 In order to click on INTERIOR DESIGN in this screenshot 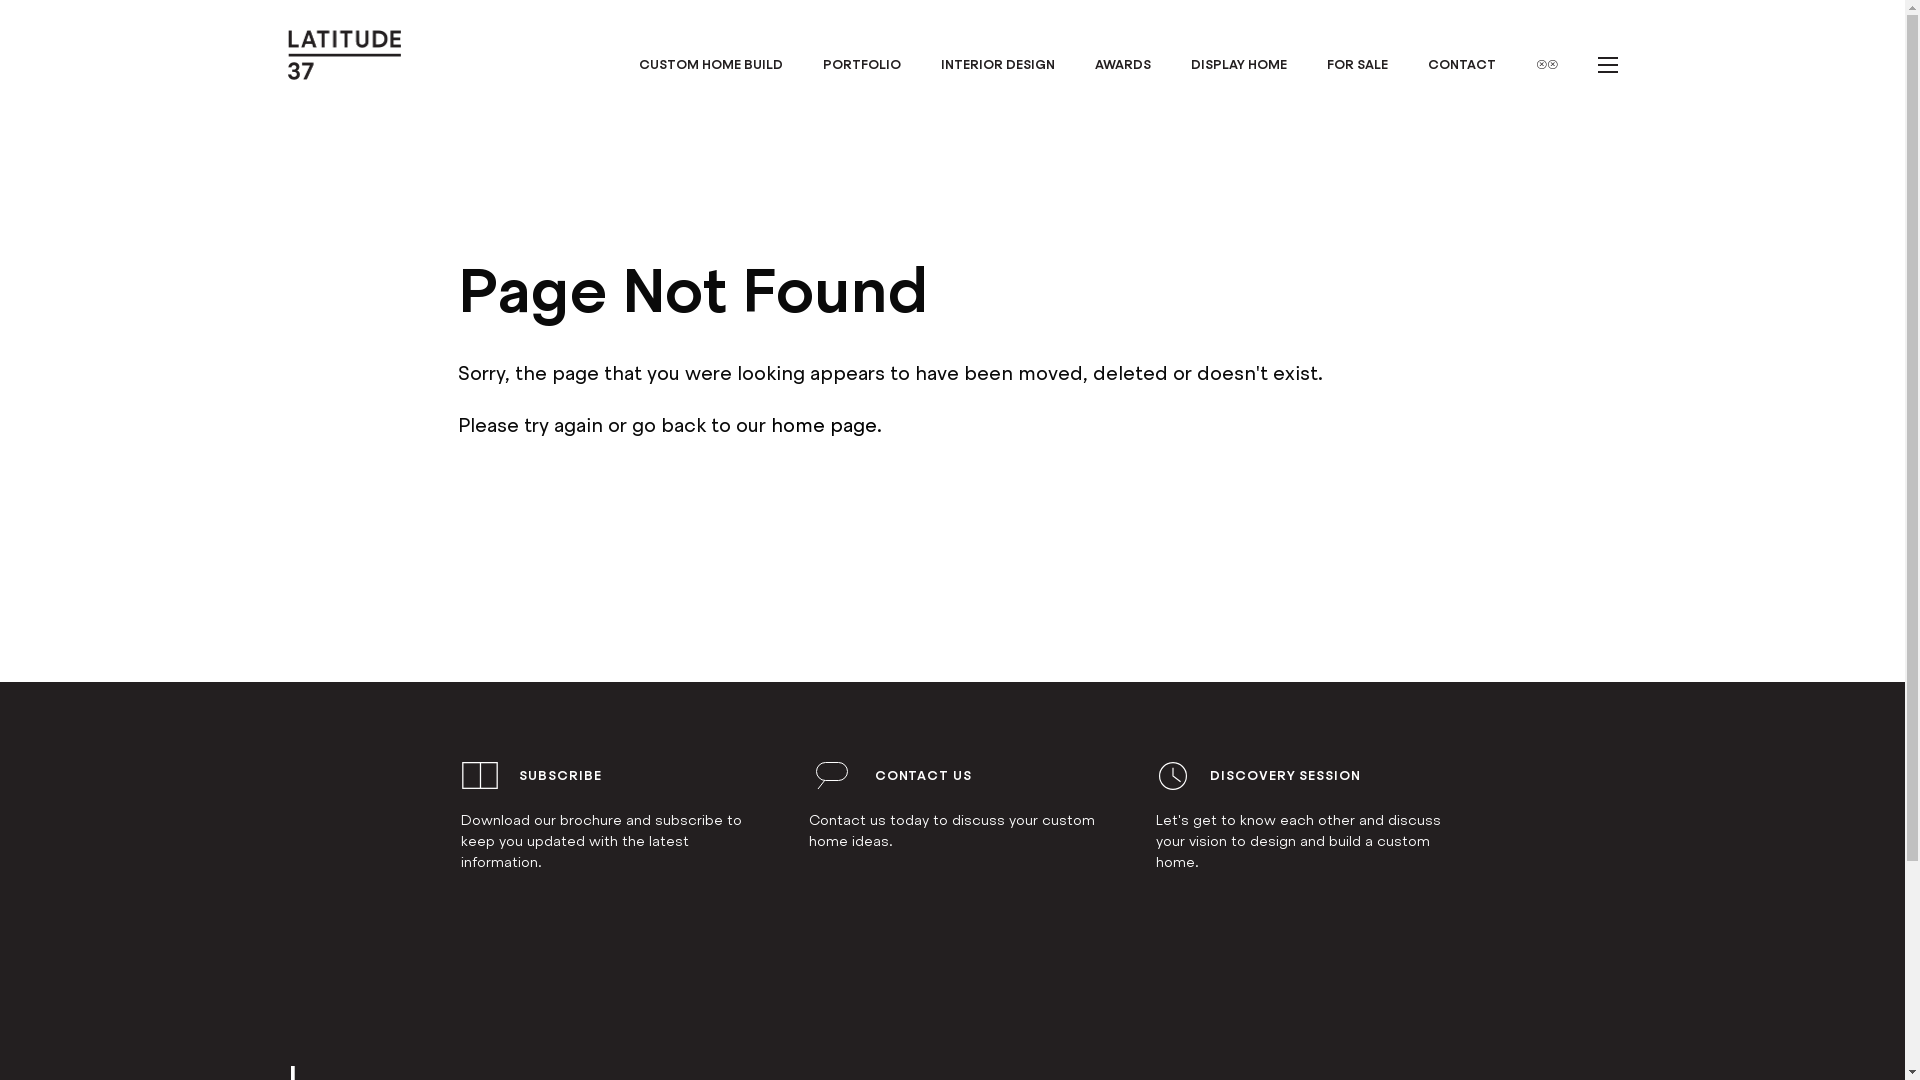, I will do `click(997, 65)`.